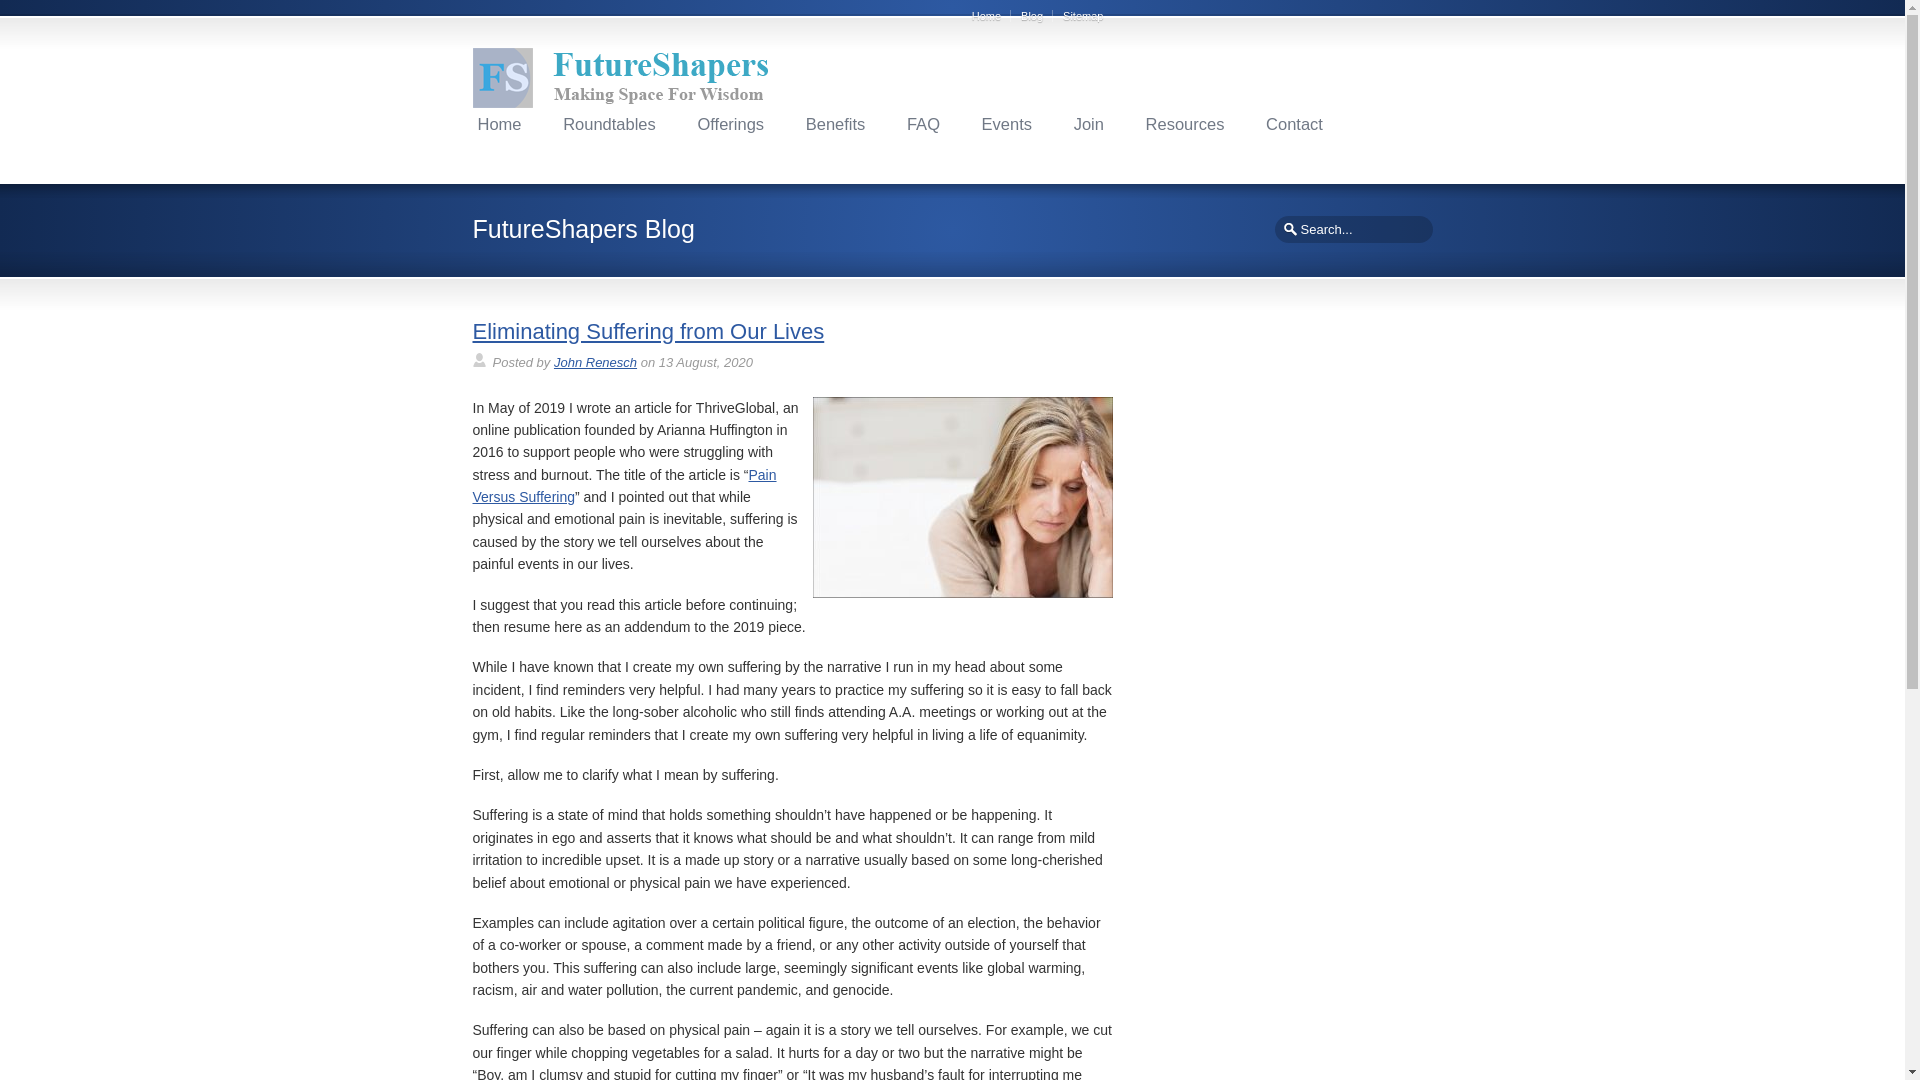 The image size is (1920, 1080). I want to click on Posts by John Renesch, so click(596, 362).